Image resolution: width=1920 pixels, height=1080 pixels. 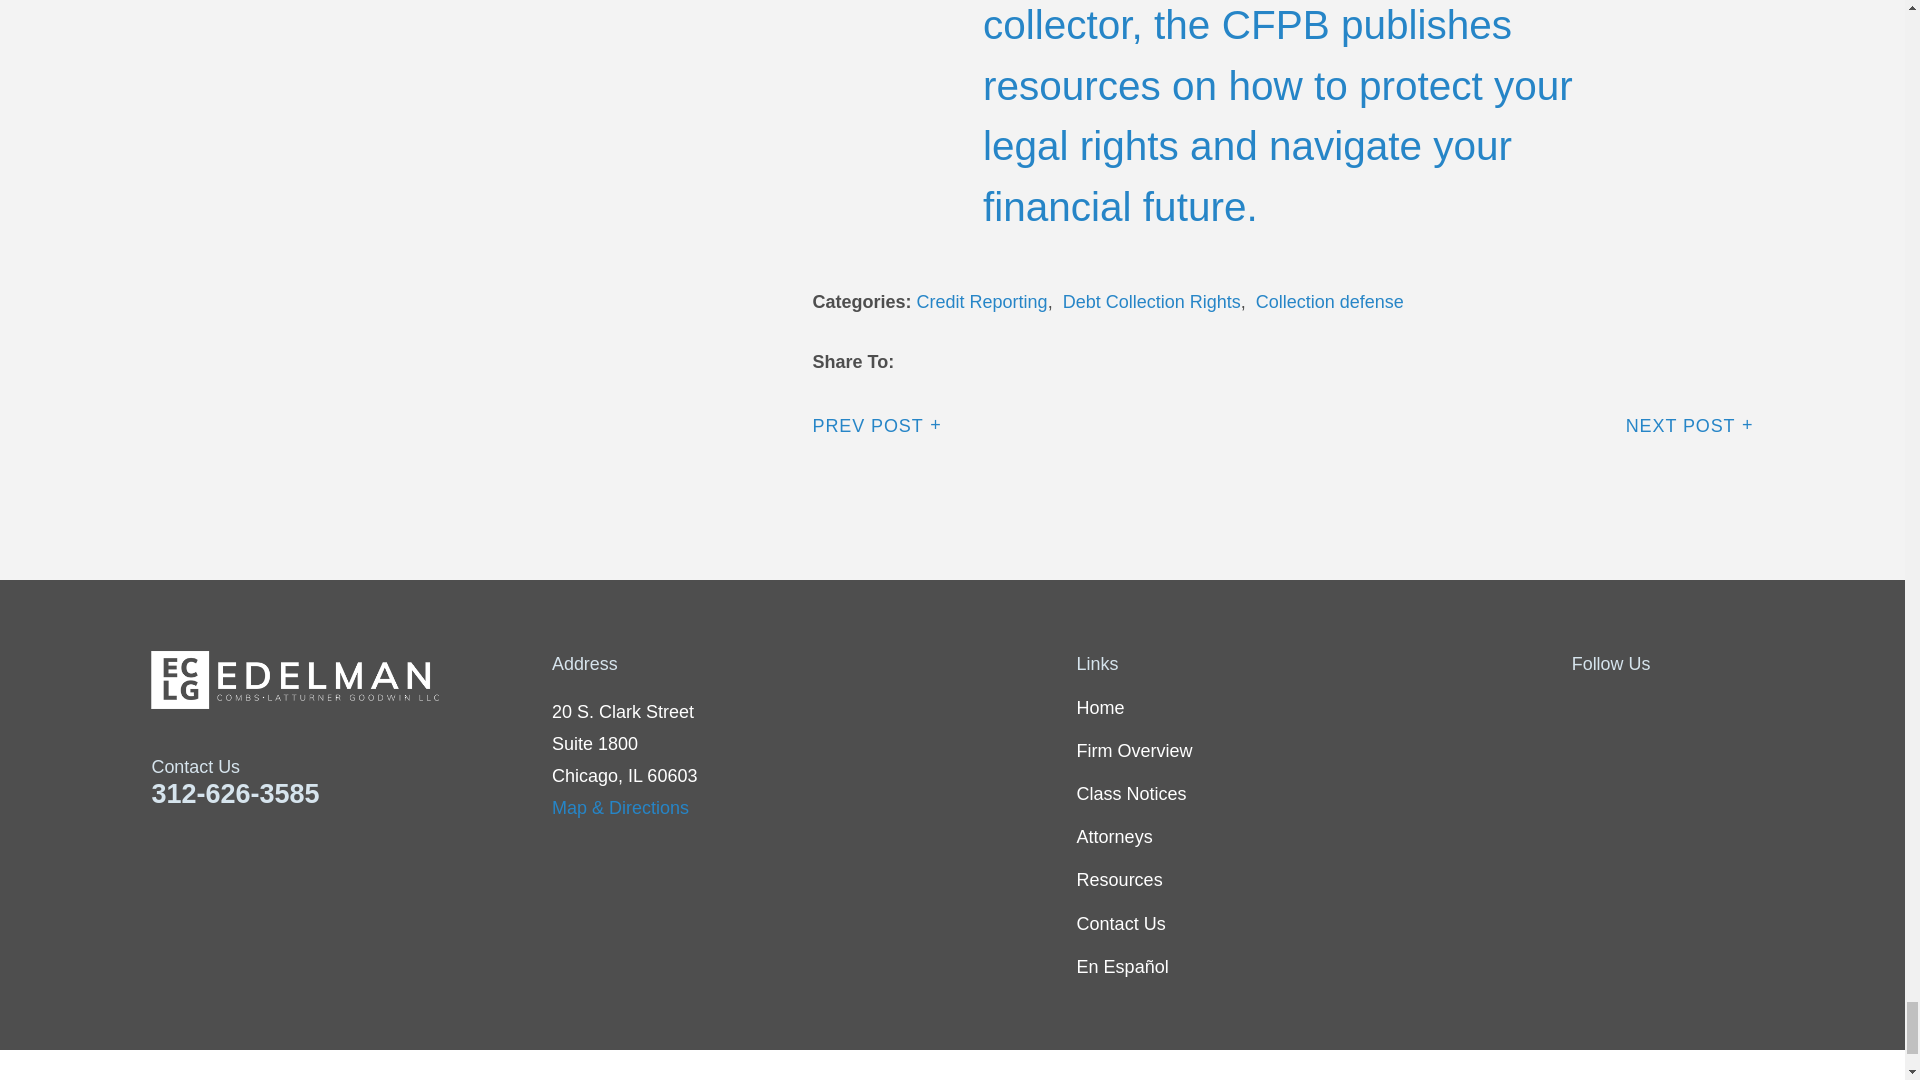 What do you see at coordinates (1688, 708) in the screenshot?
I see `Yelp` at bounding box center [1688, 708].